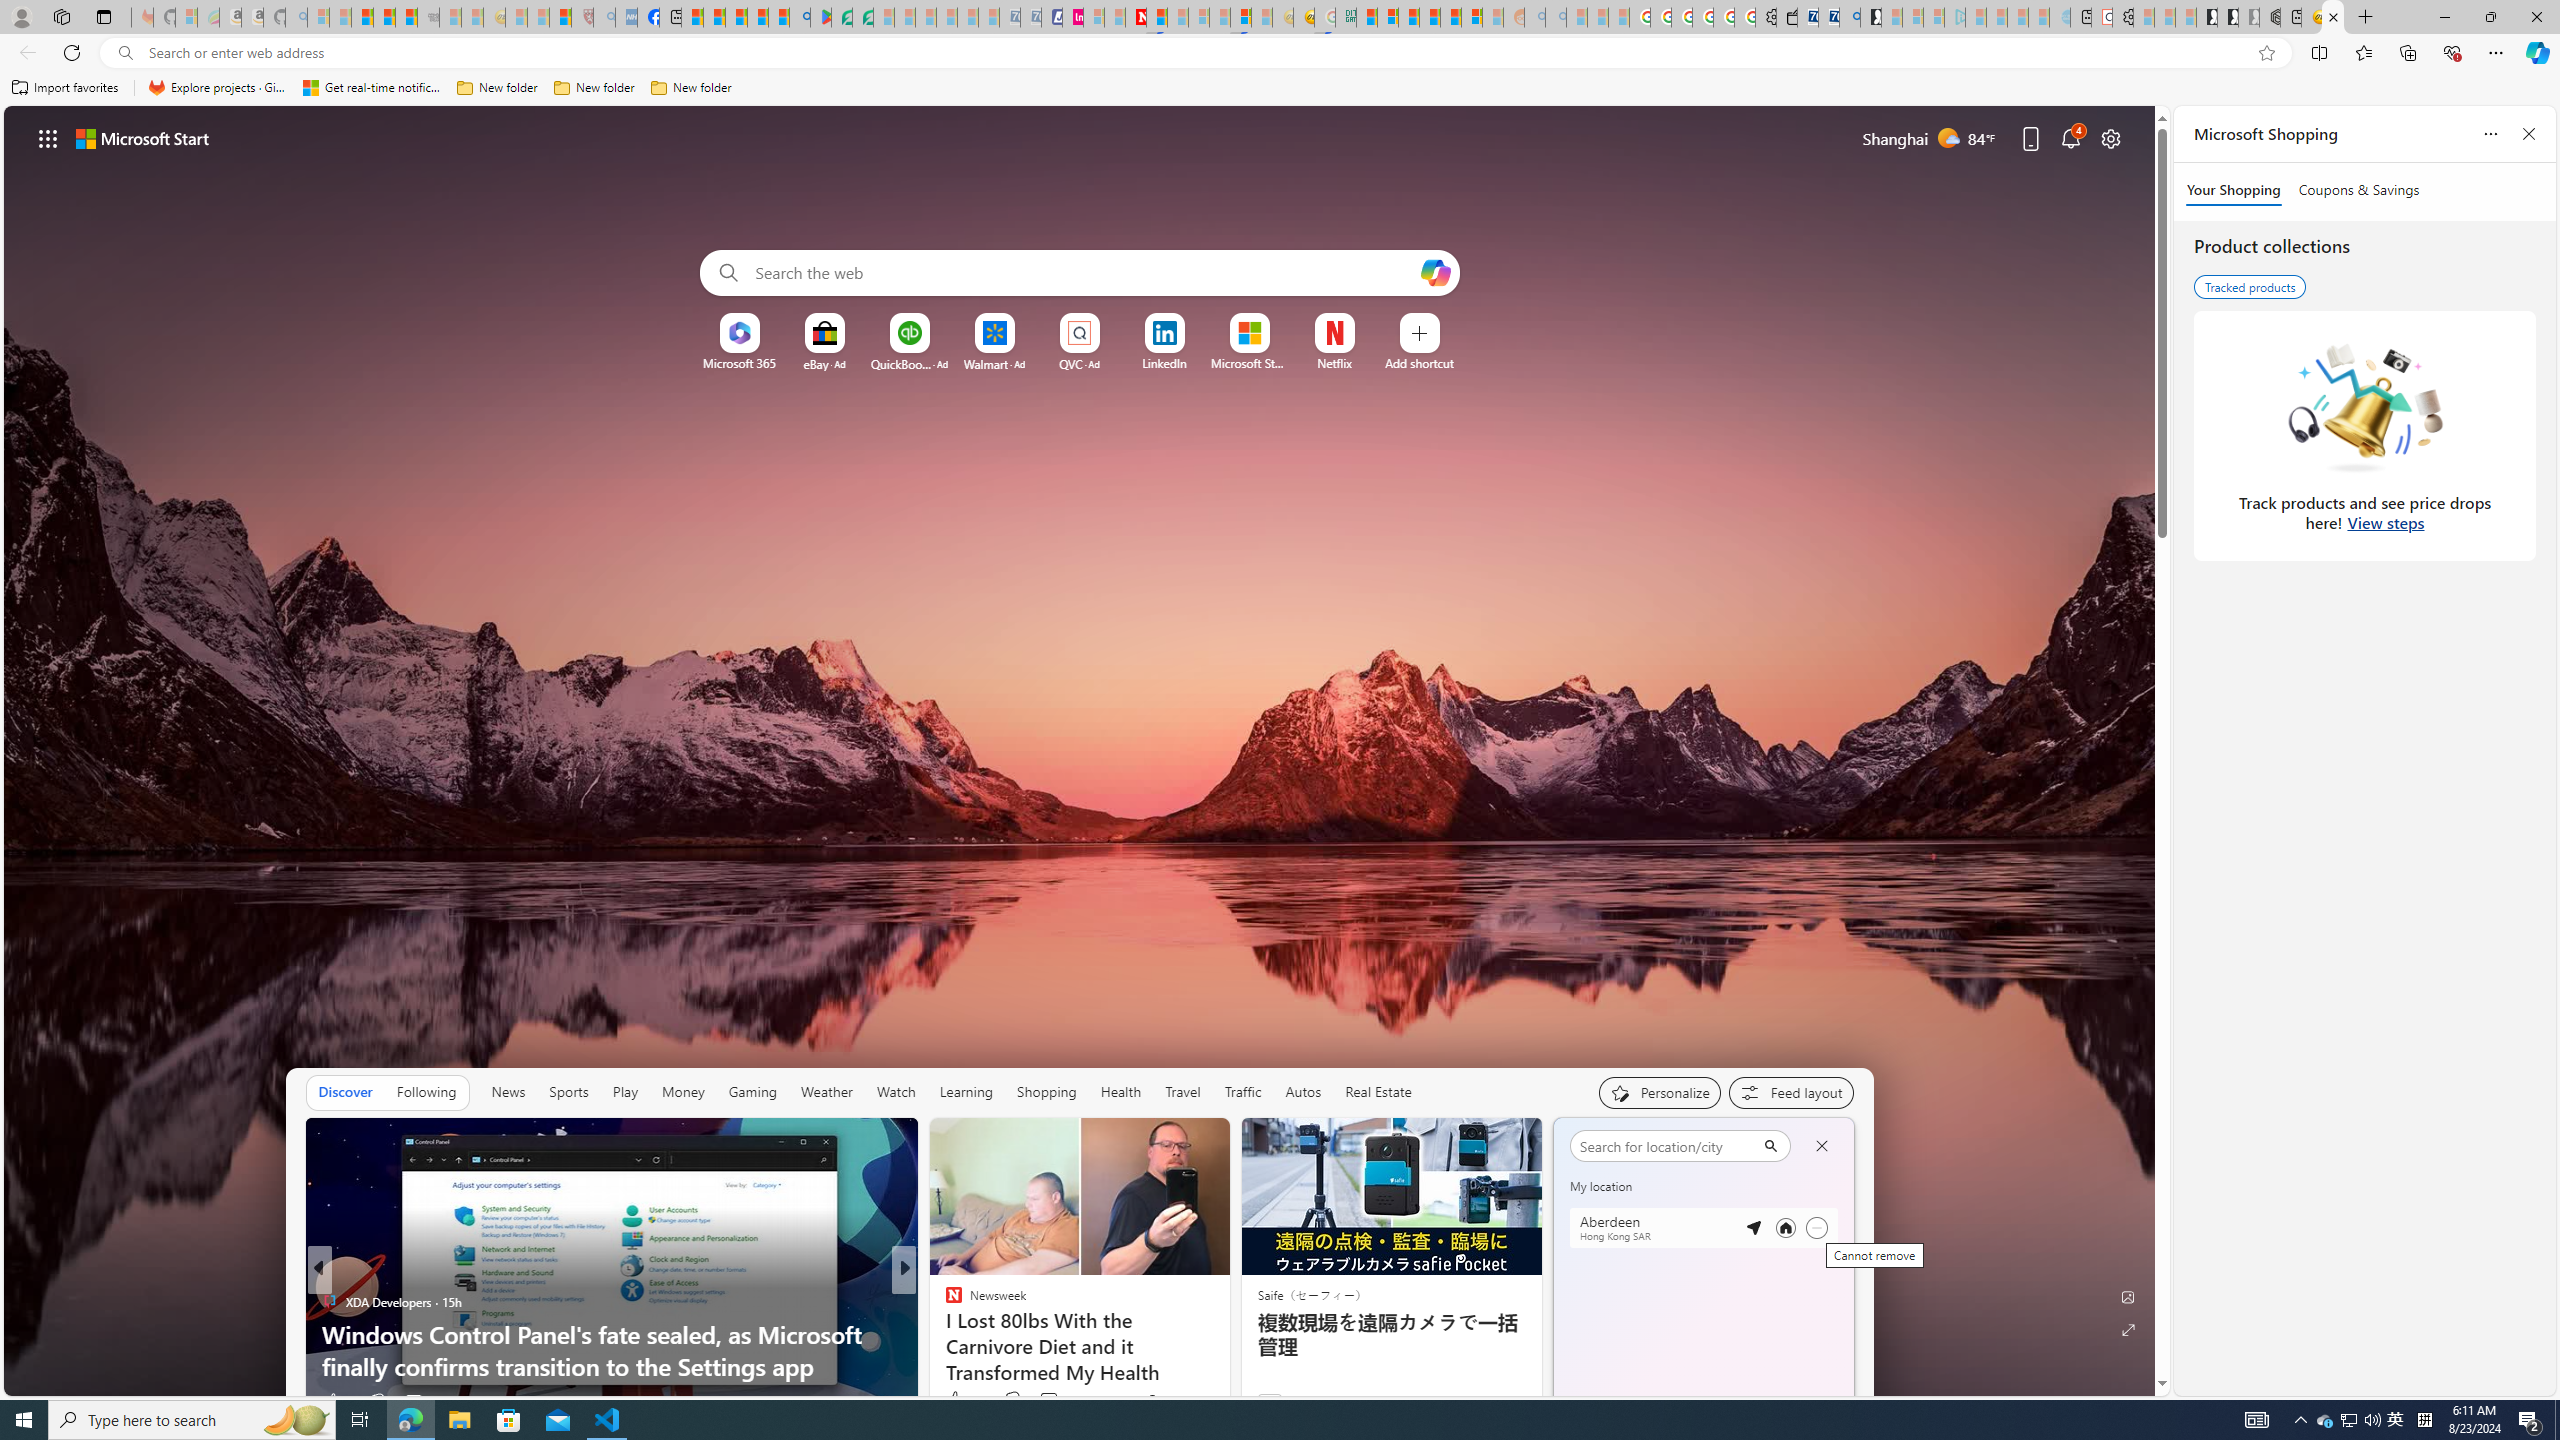  What do you see at coordinates (1045, 1400) in the screenshot?
I see `View comments 18 Comment` at bounding box center [1045, 1400].